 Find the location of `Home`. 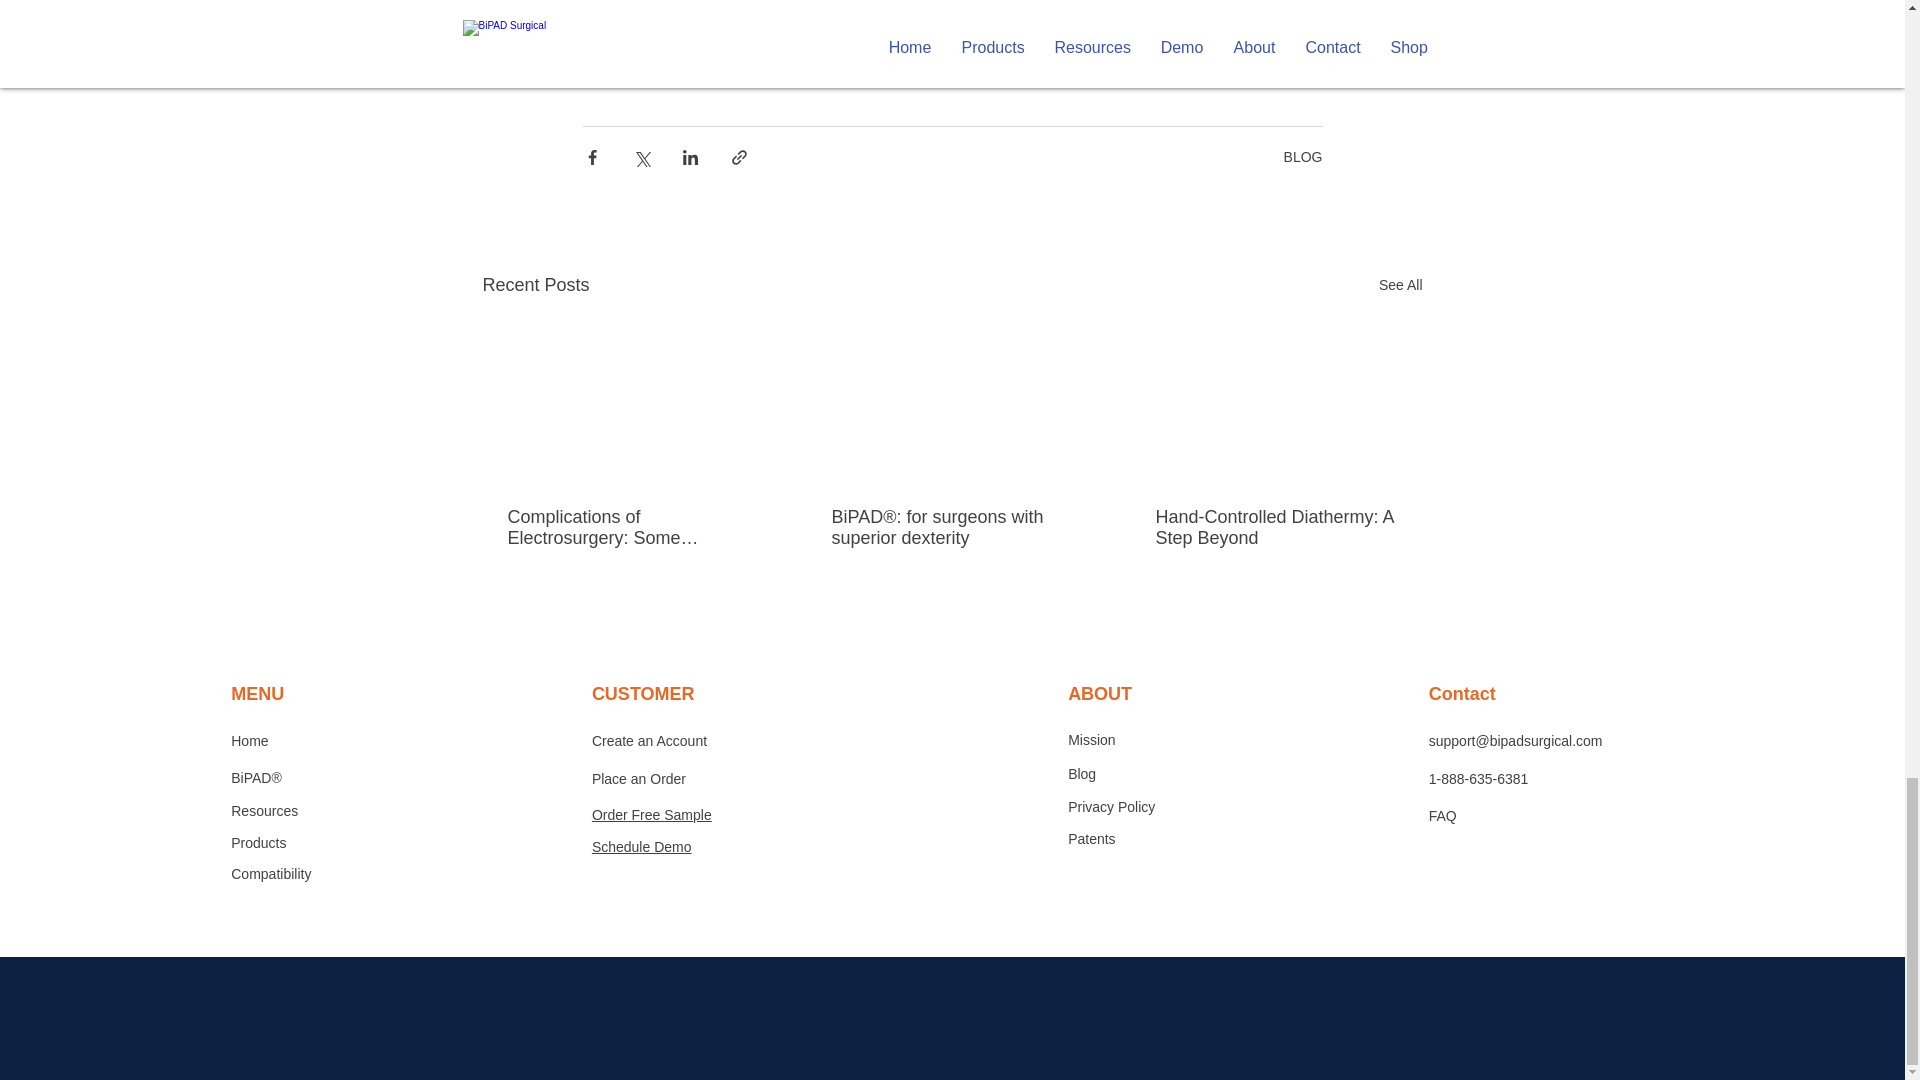

Home is located at coordinates (249, 741).